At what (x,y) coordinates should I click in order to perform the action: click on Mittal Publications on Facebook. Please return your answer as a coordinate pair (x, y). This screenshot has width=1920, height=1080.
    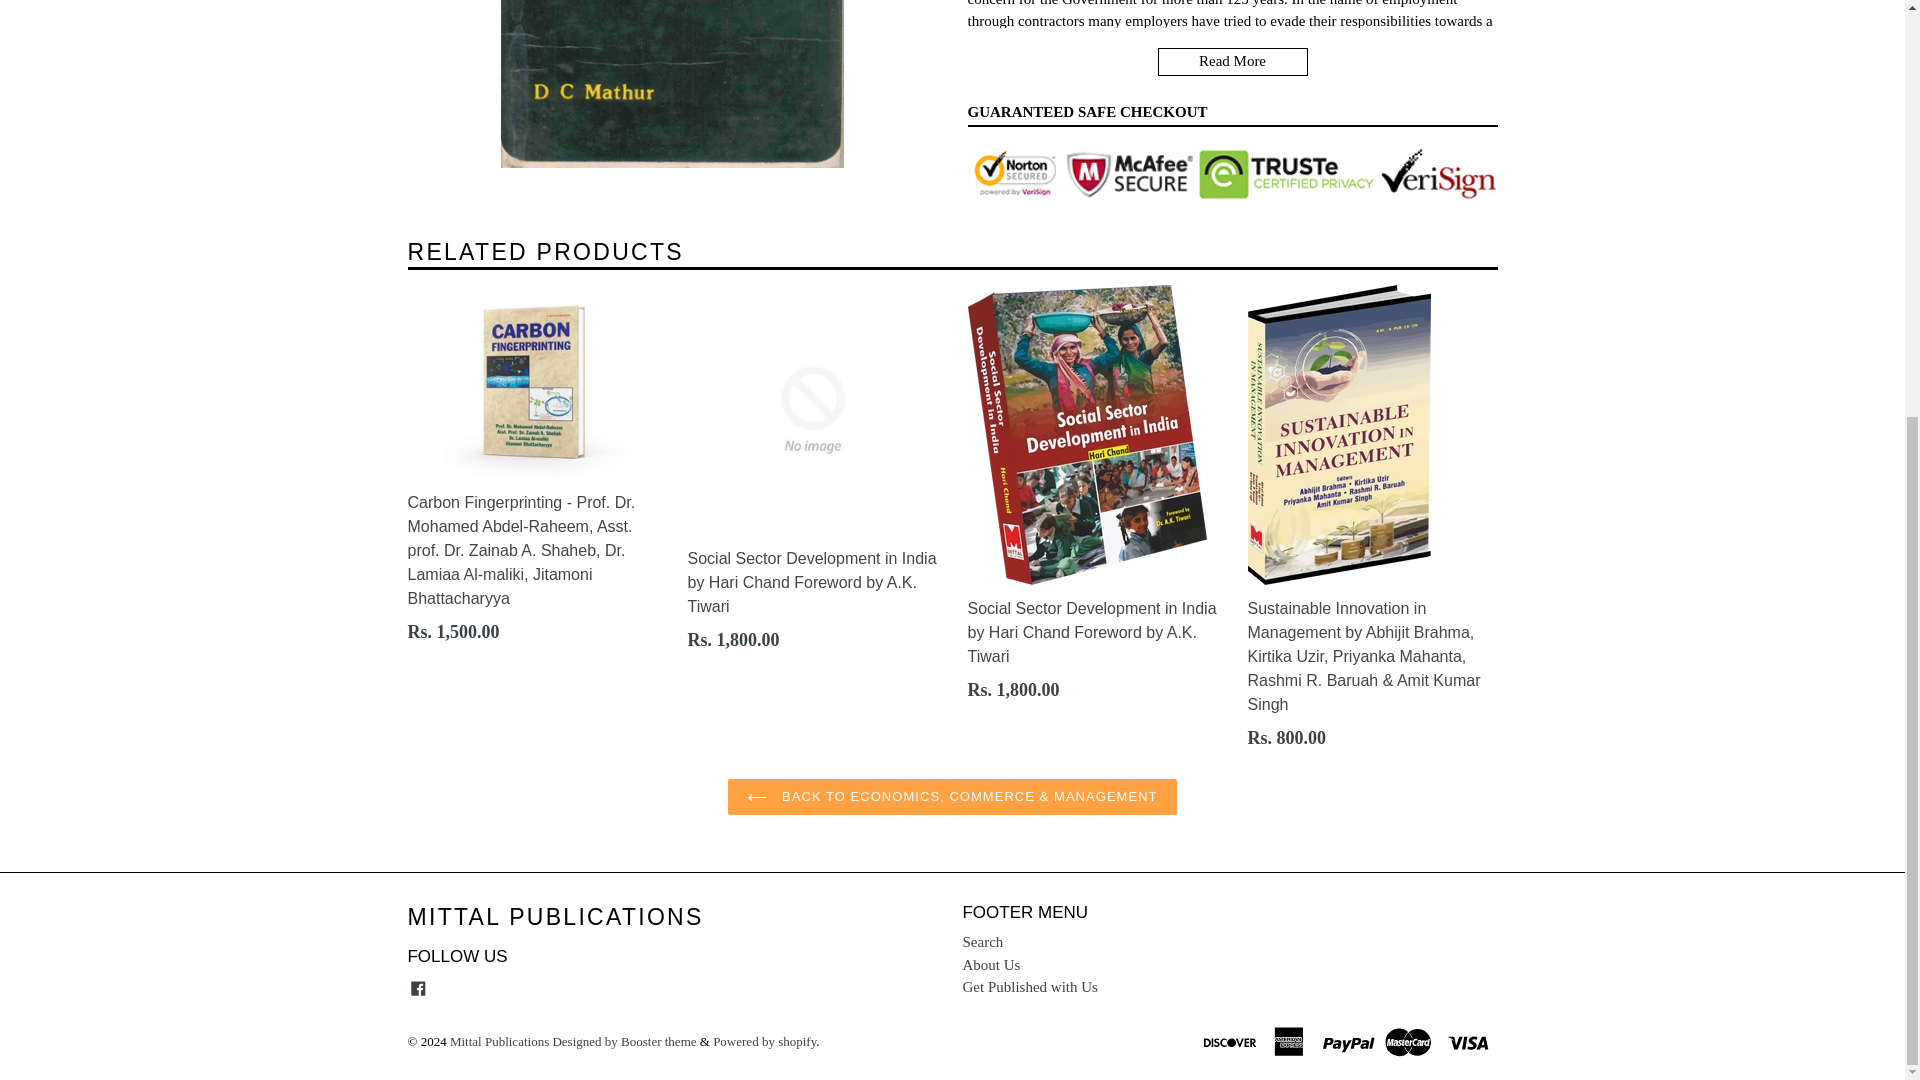
    Looking at the image, I should click on (418, 988).